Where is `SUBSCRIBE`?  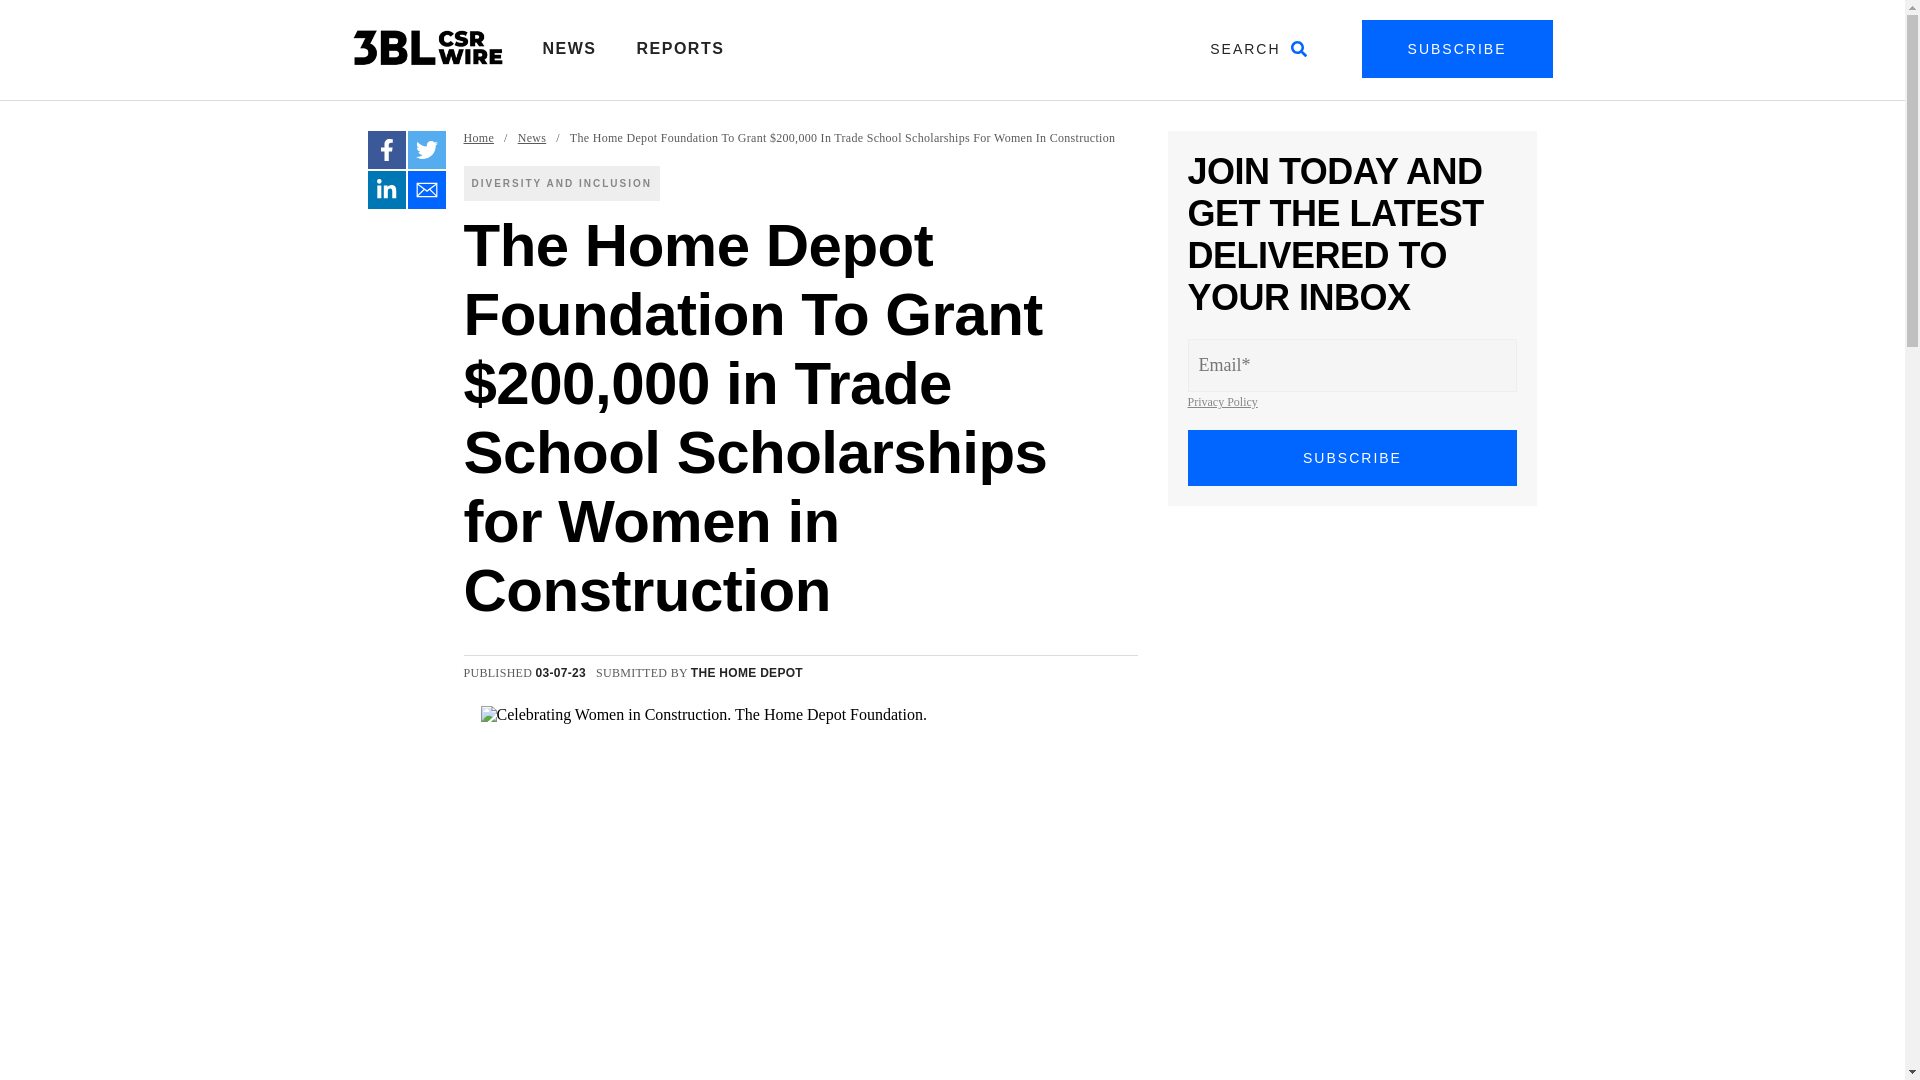
SUBSCRIBE is located at coordinates (1457, 48).